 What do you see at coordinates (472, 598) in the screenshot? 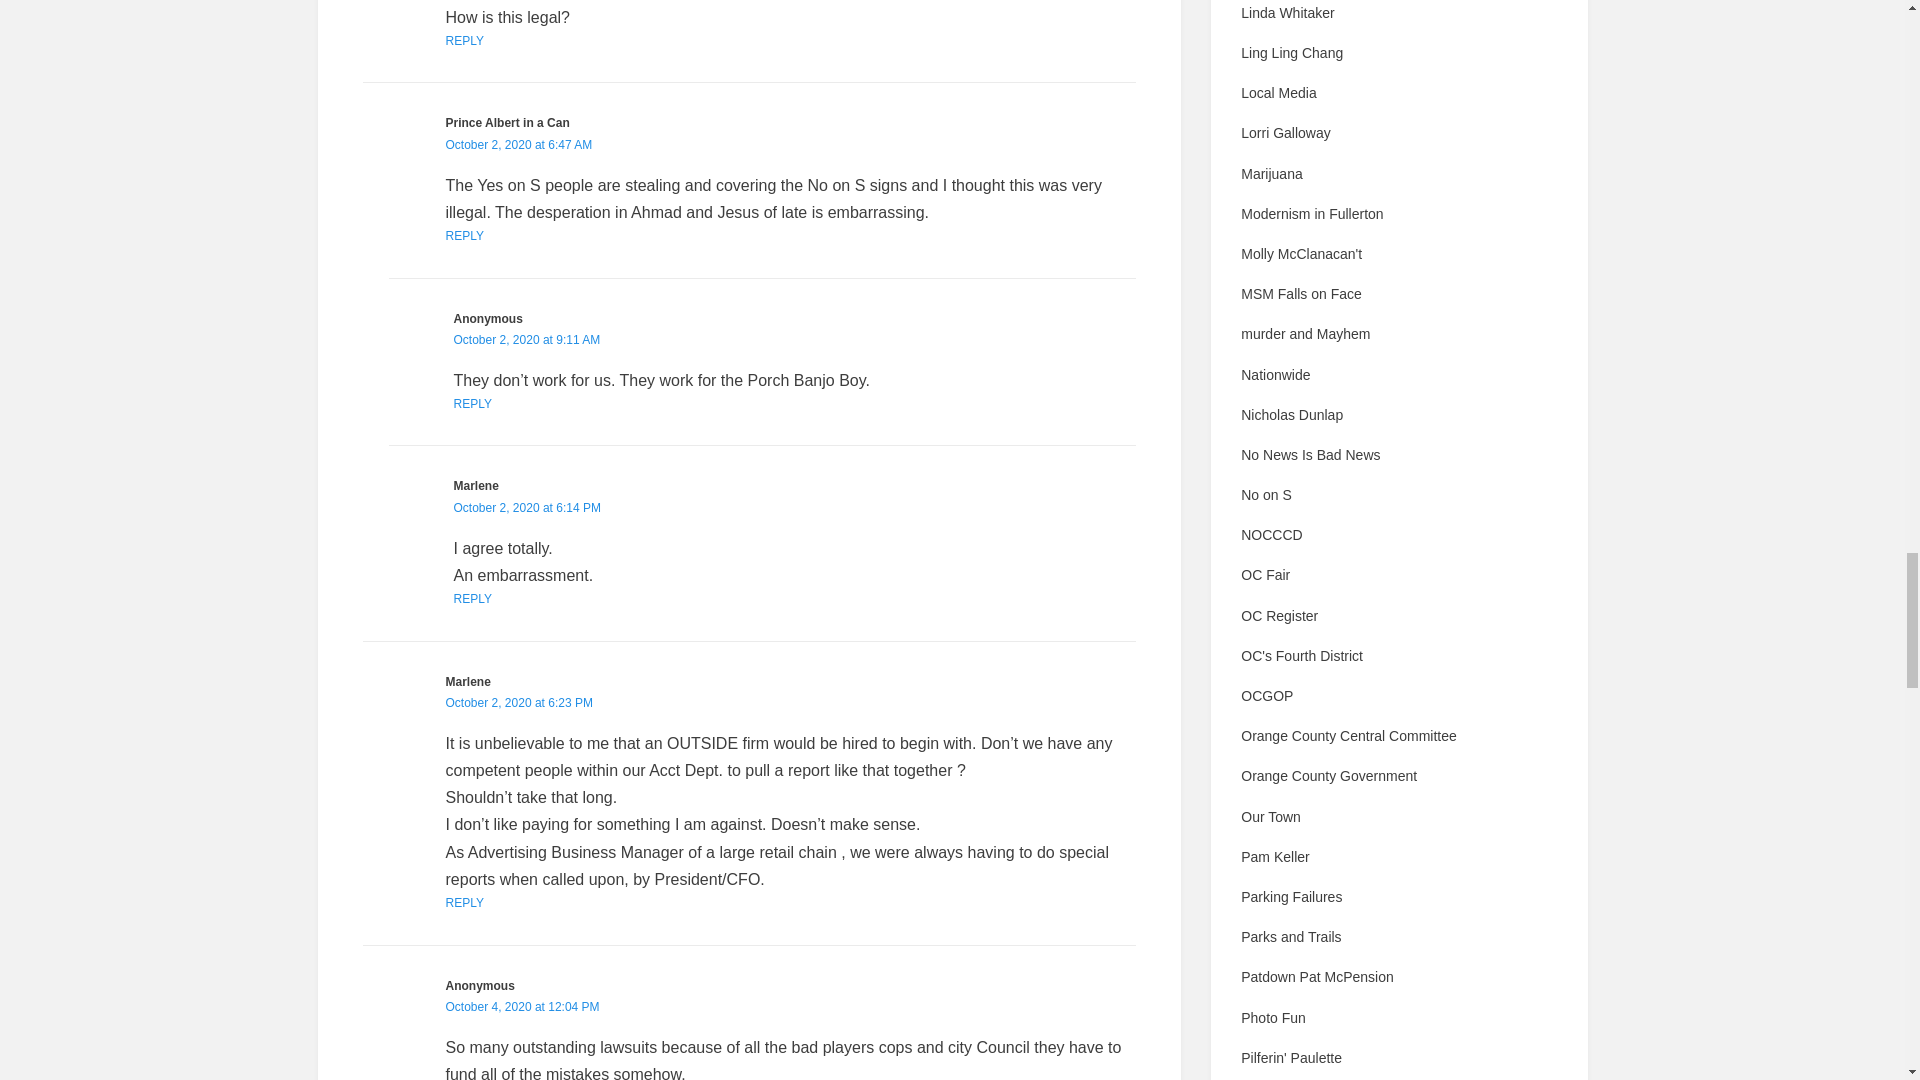
I see `REPLY` at bounding box center [472, 598].